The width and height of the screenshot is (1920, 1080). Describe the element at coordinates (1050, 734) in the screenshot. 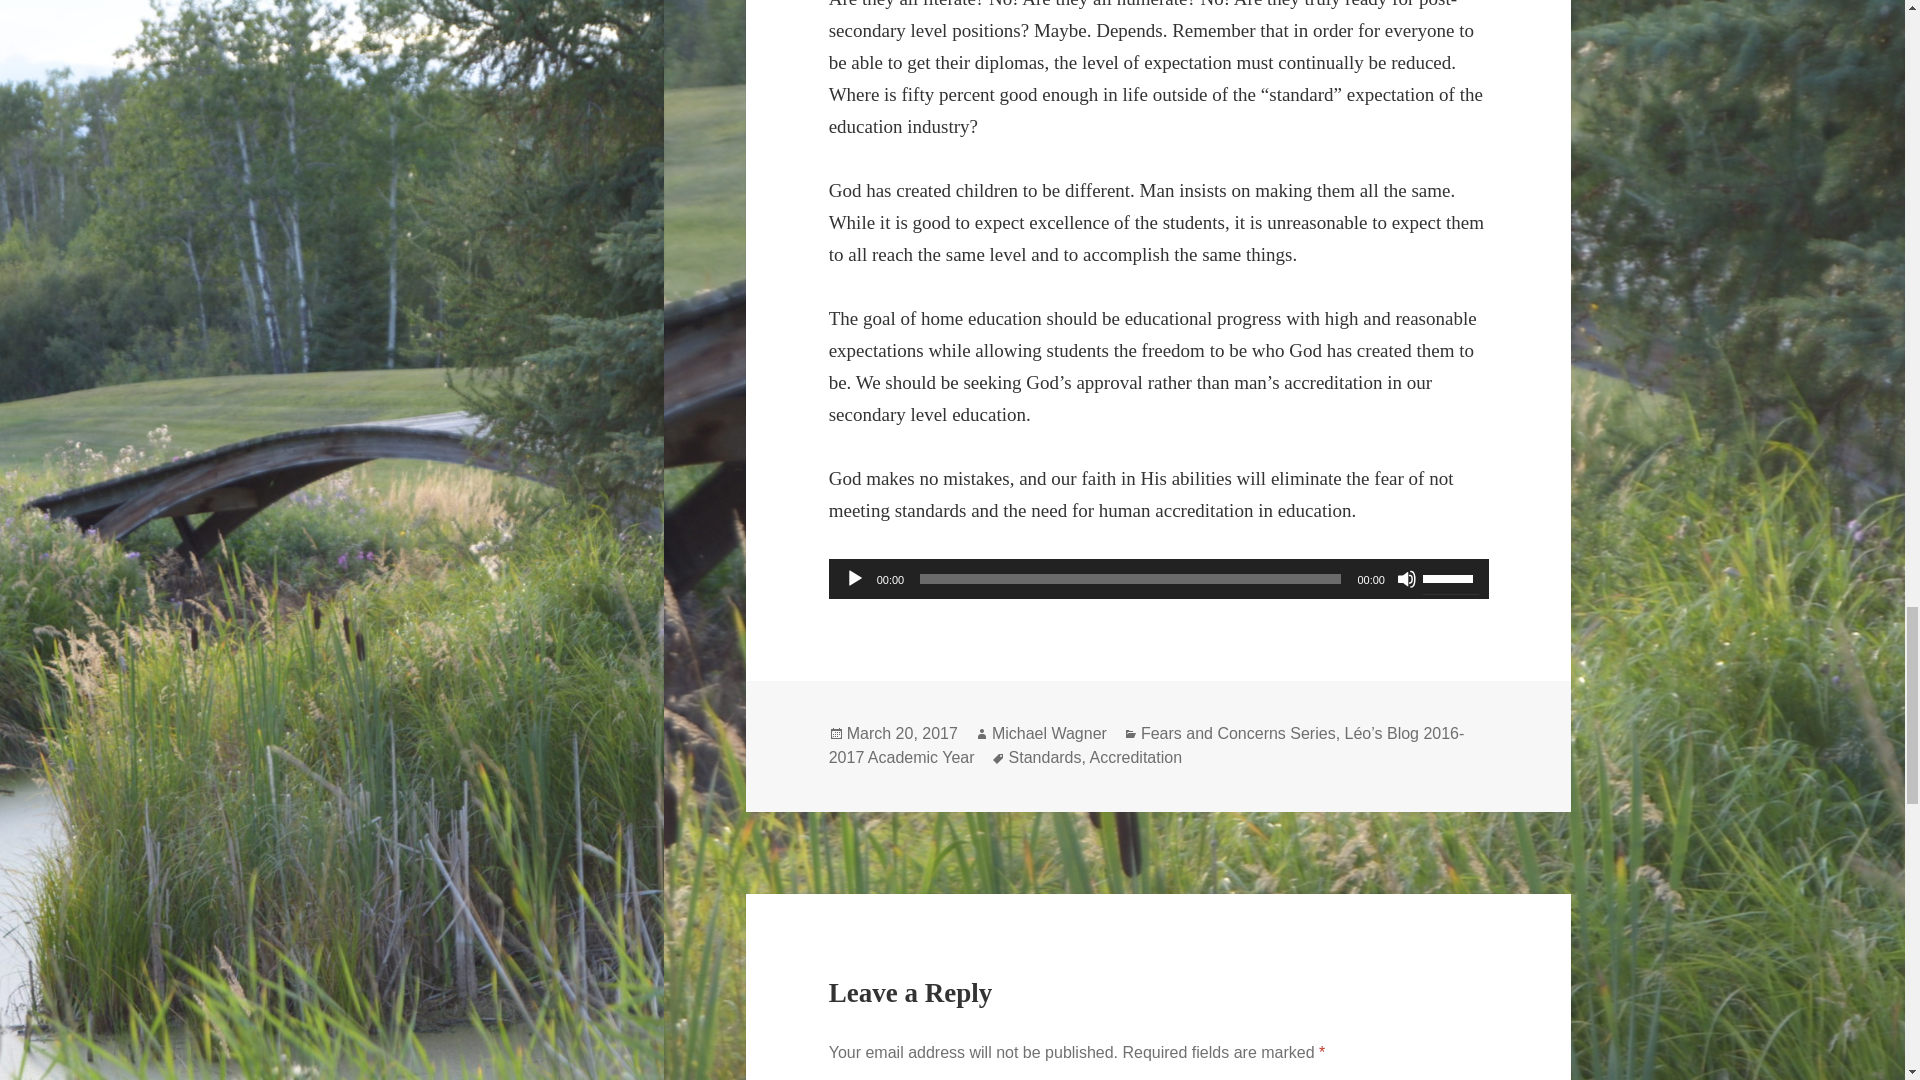

I see `Michael Wagner` at that location.